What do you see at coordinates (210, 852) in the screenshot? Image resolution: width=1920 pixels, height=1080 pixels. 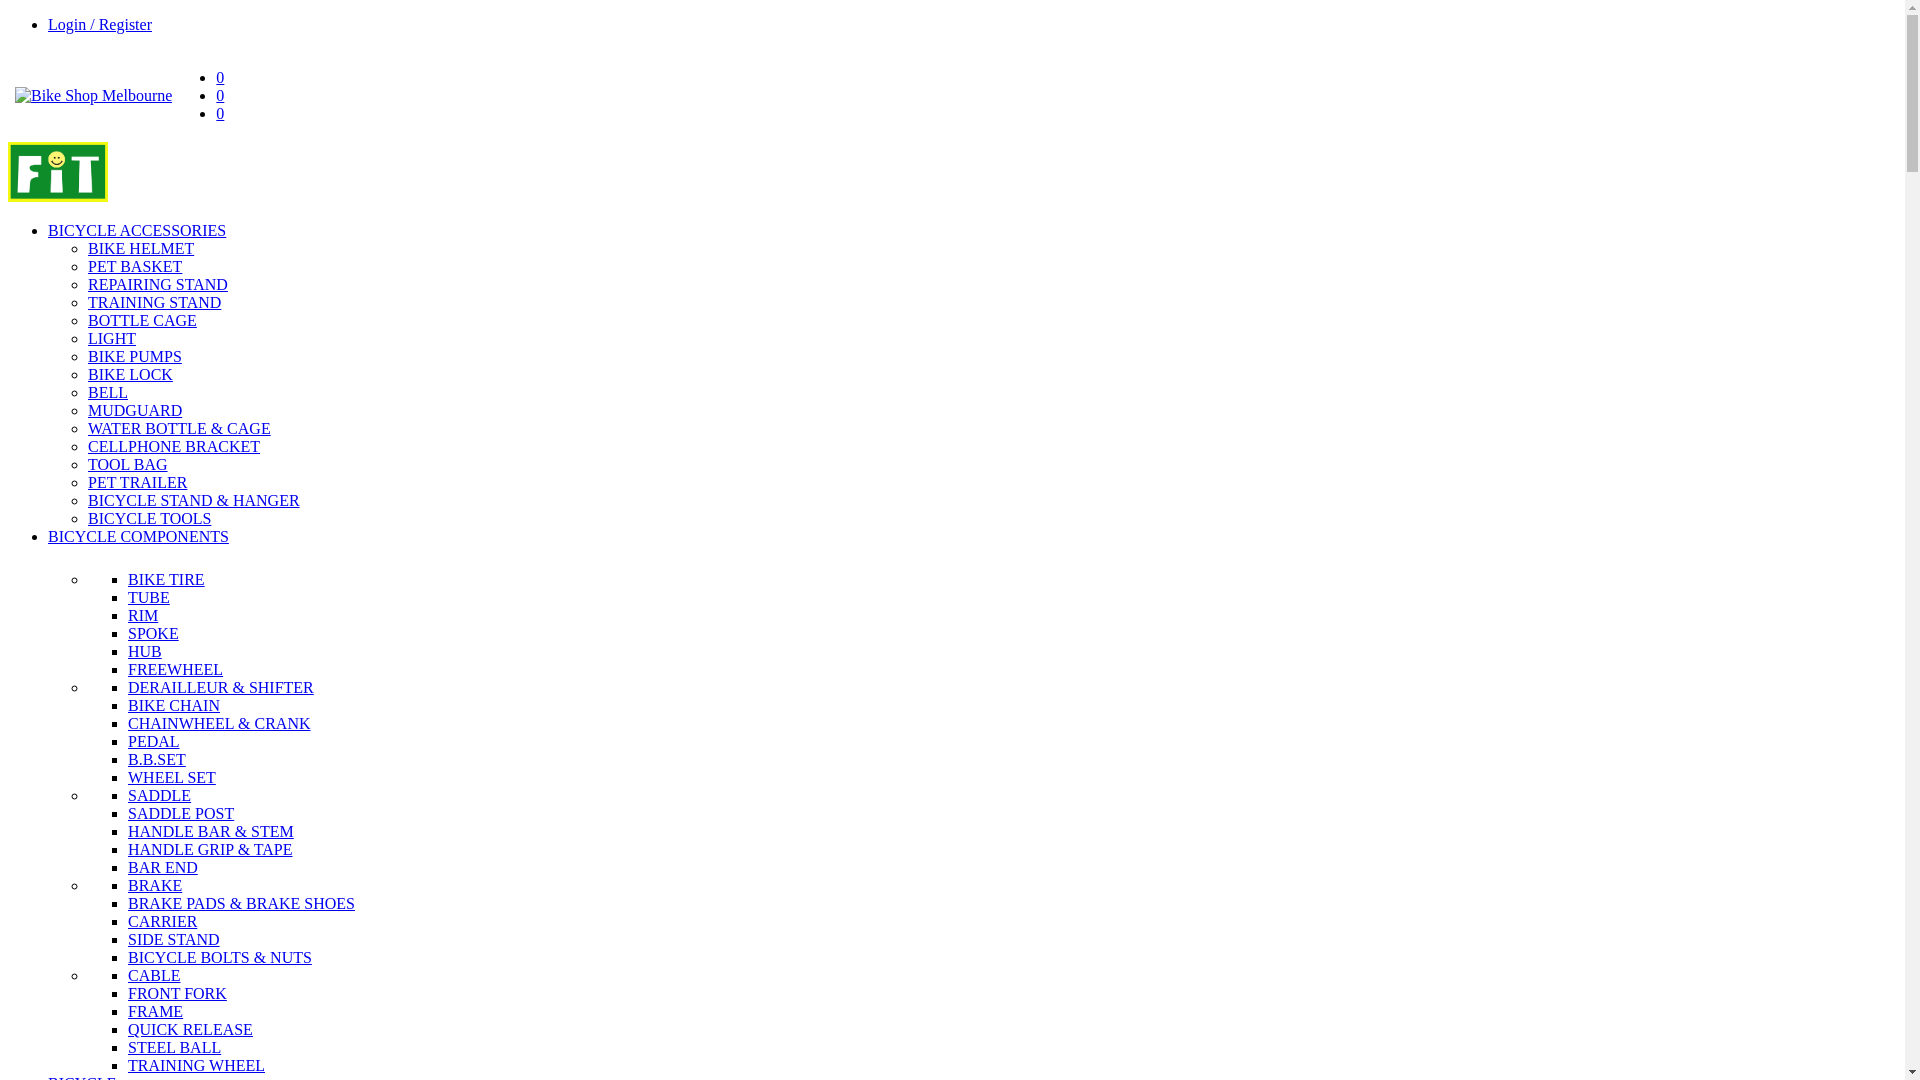 I see `HANDLE GRIP & TAPE` at bounding box center [210, 852].